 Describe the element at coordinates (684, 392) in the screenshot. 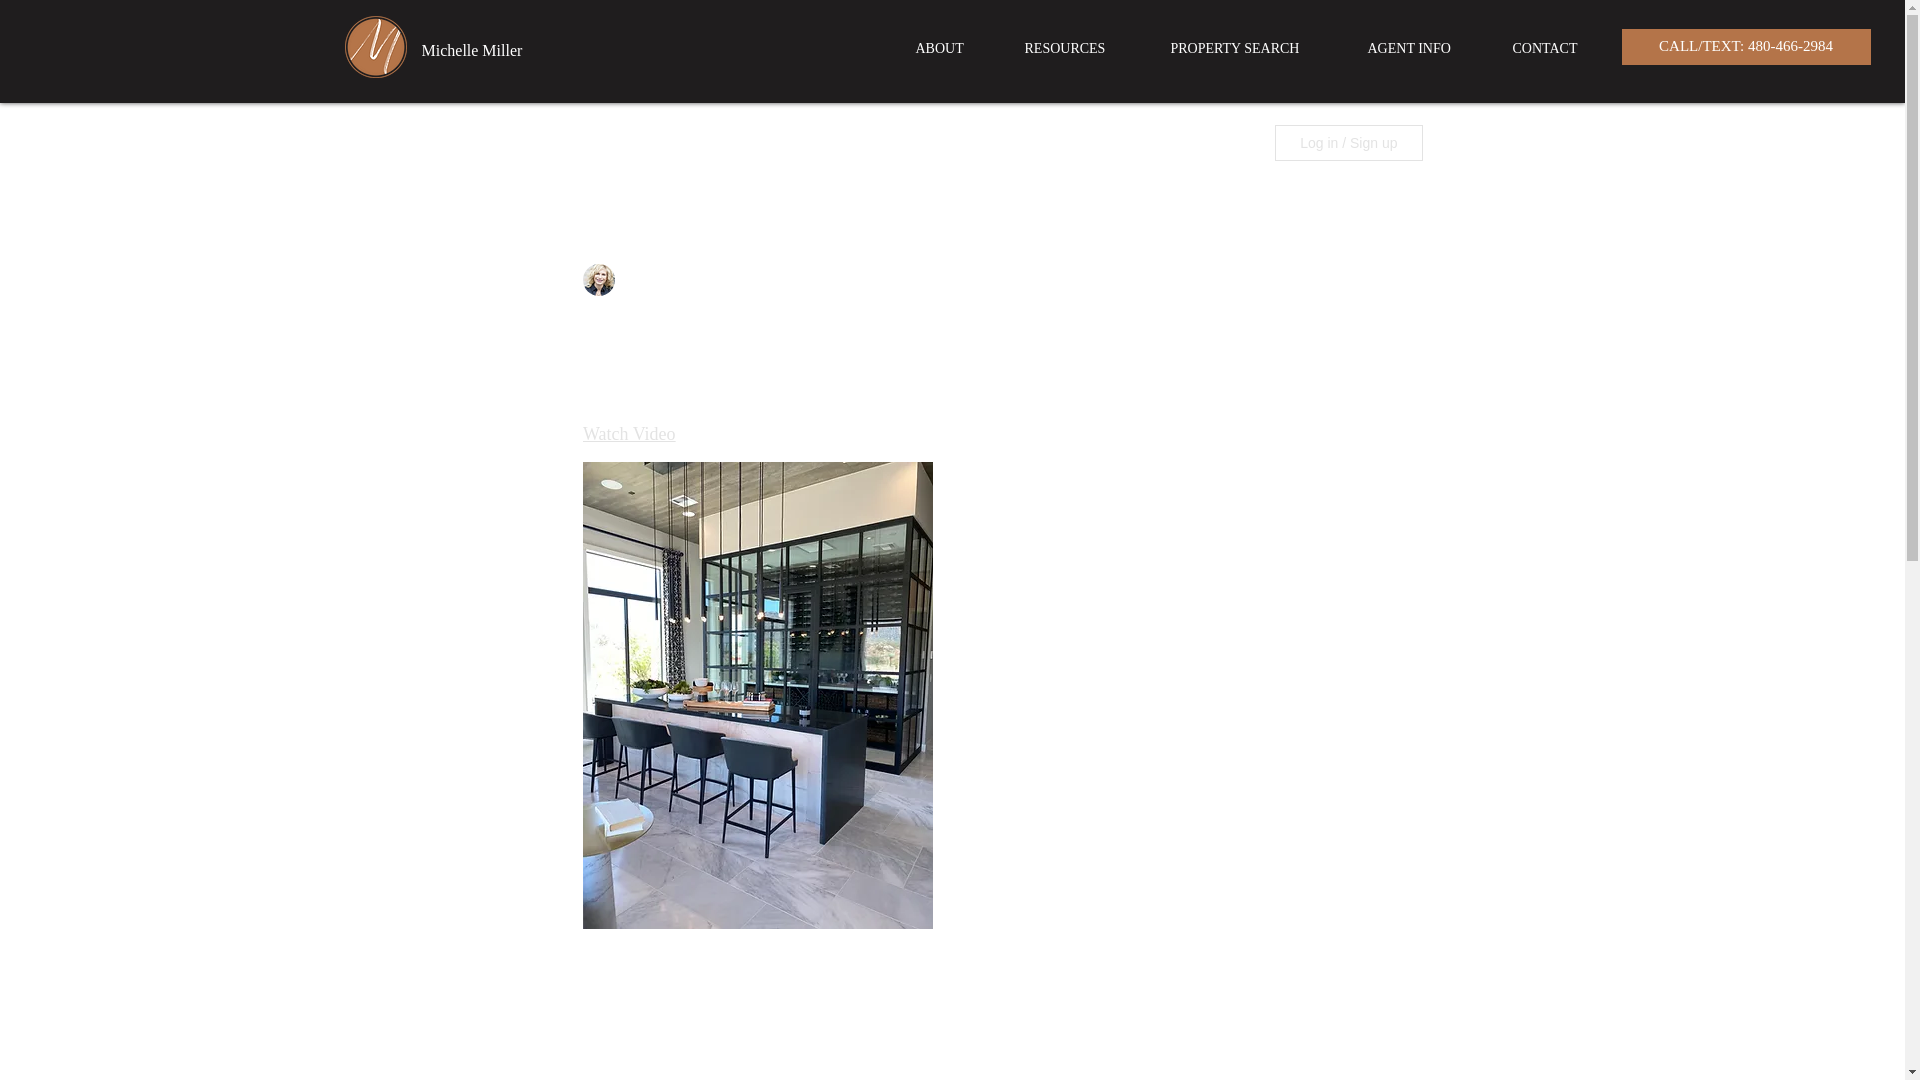

I see `Sep 23, 2020` at that location.